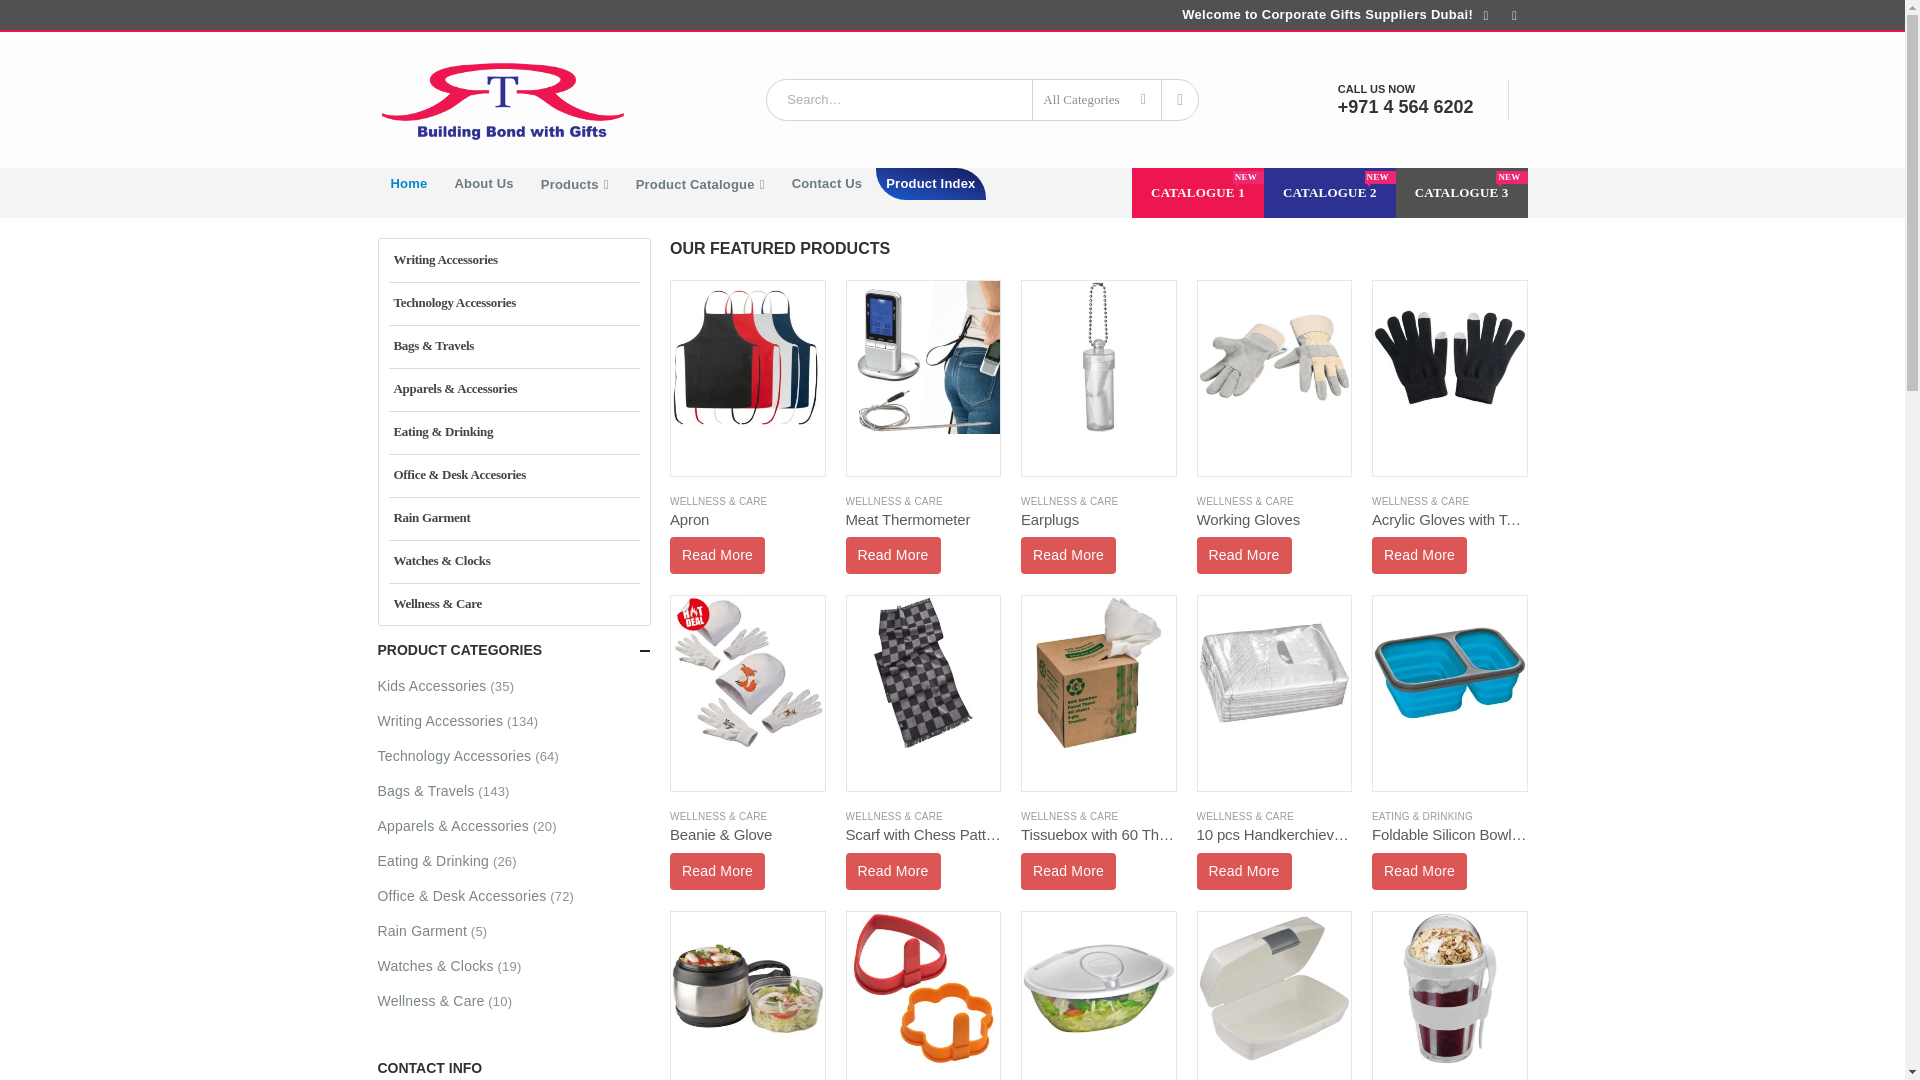  Describe the element at coordinates (1486, 16) in the screenshot. I see `Facebook` at that location.